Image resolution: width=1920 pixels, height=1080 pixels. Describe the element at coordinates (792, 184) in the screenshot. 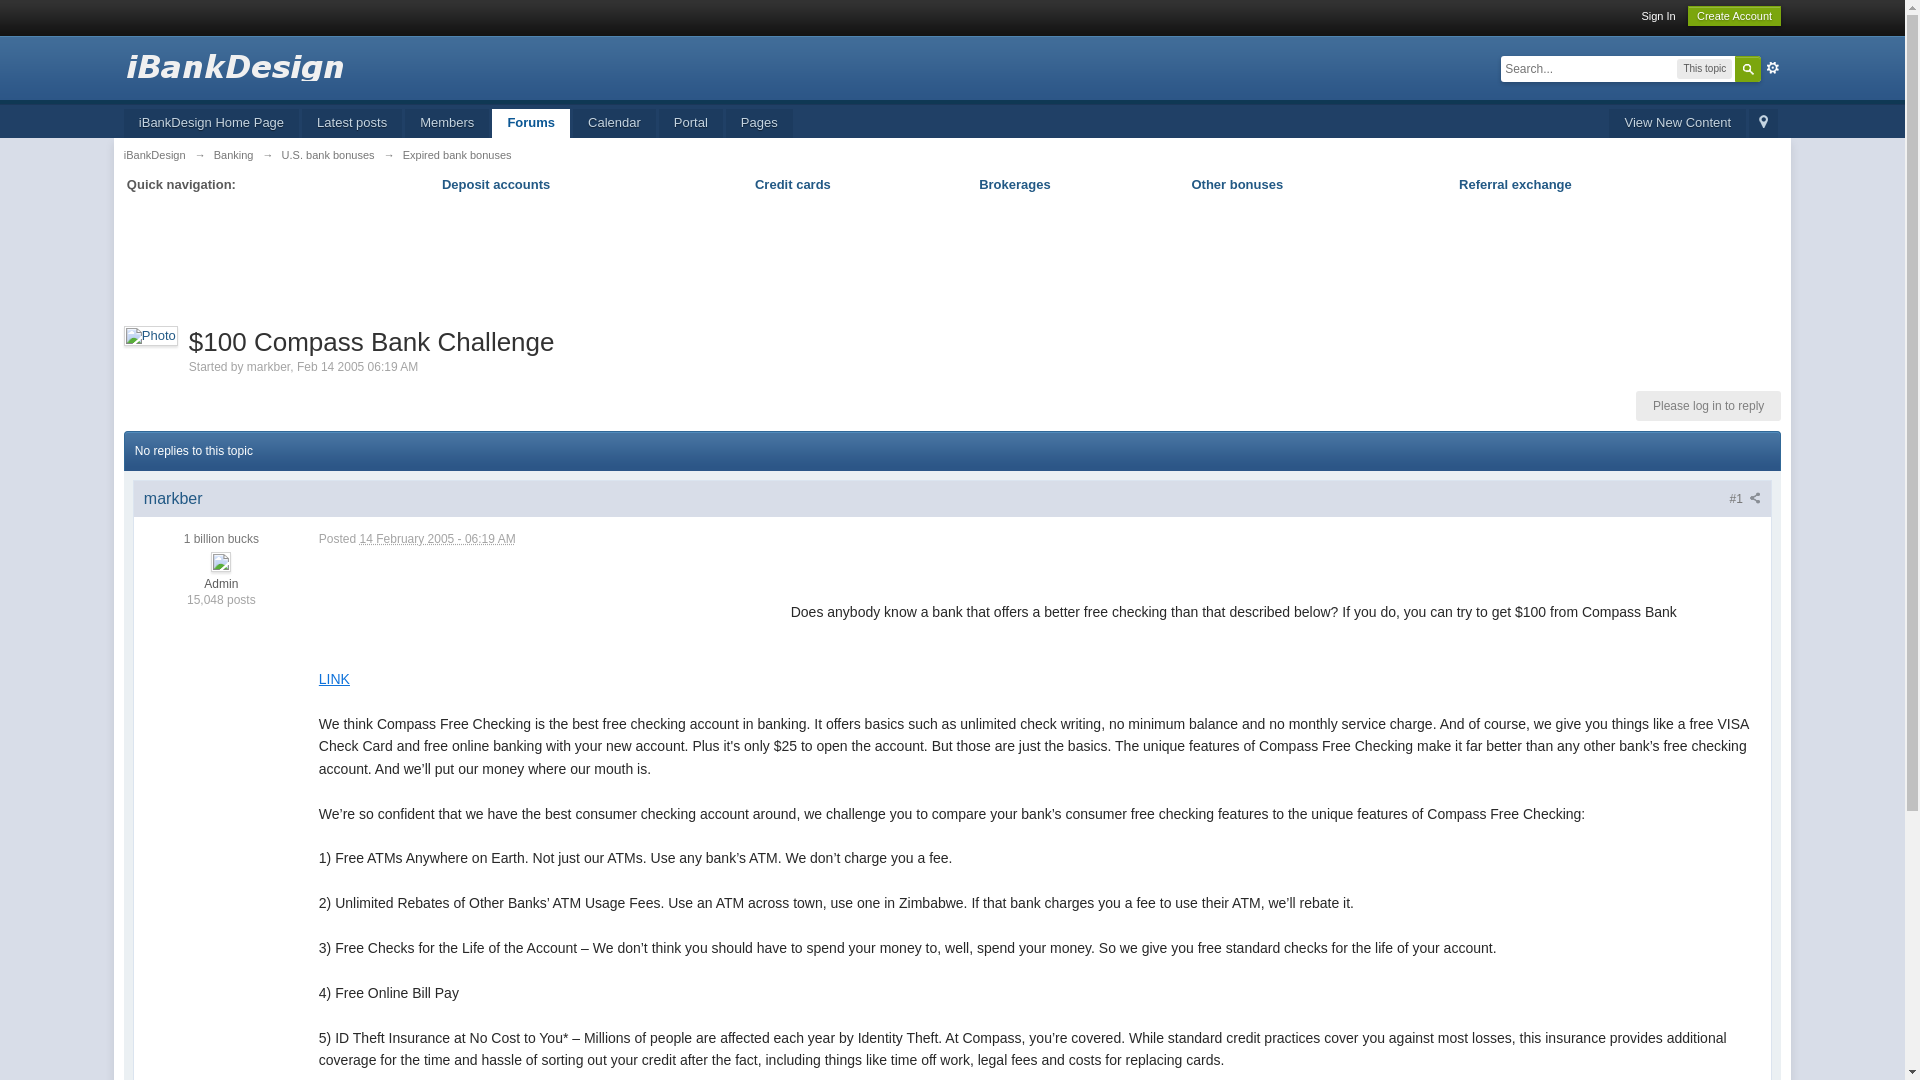

I see `Credit cards` at that location.